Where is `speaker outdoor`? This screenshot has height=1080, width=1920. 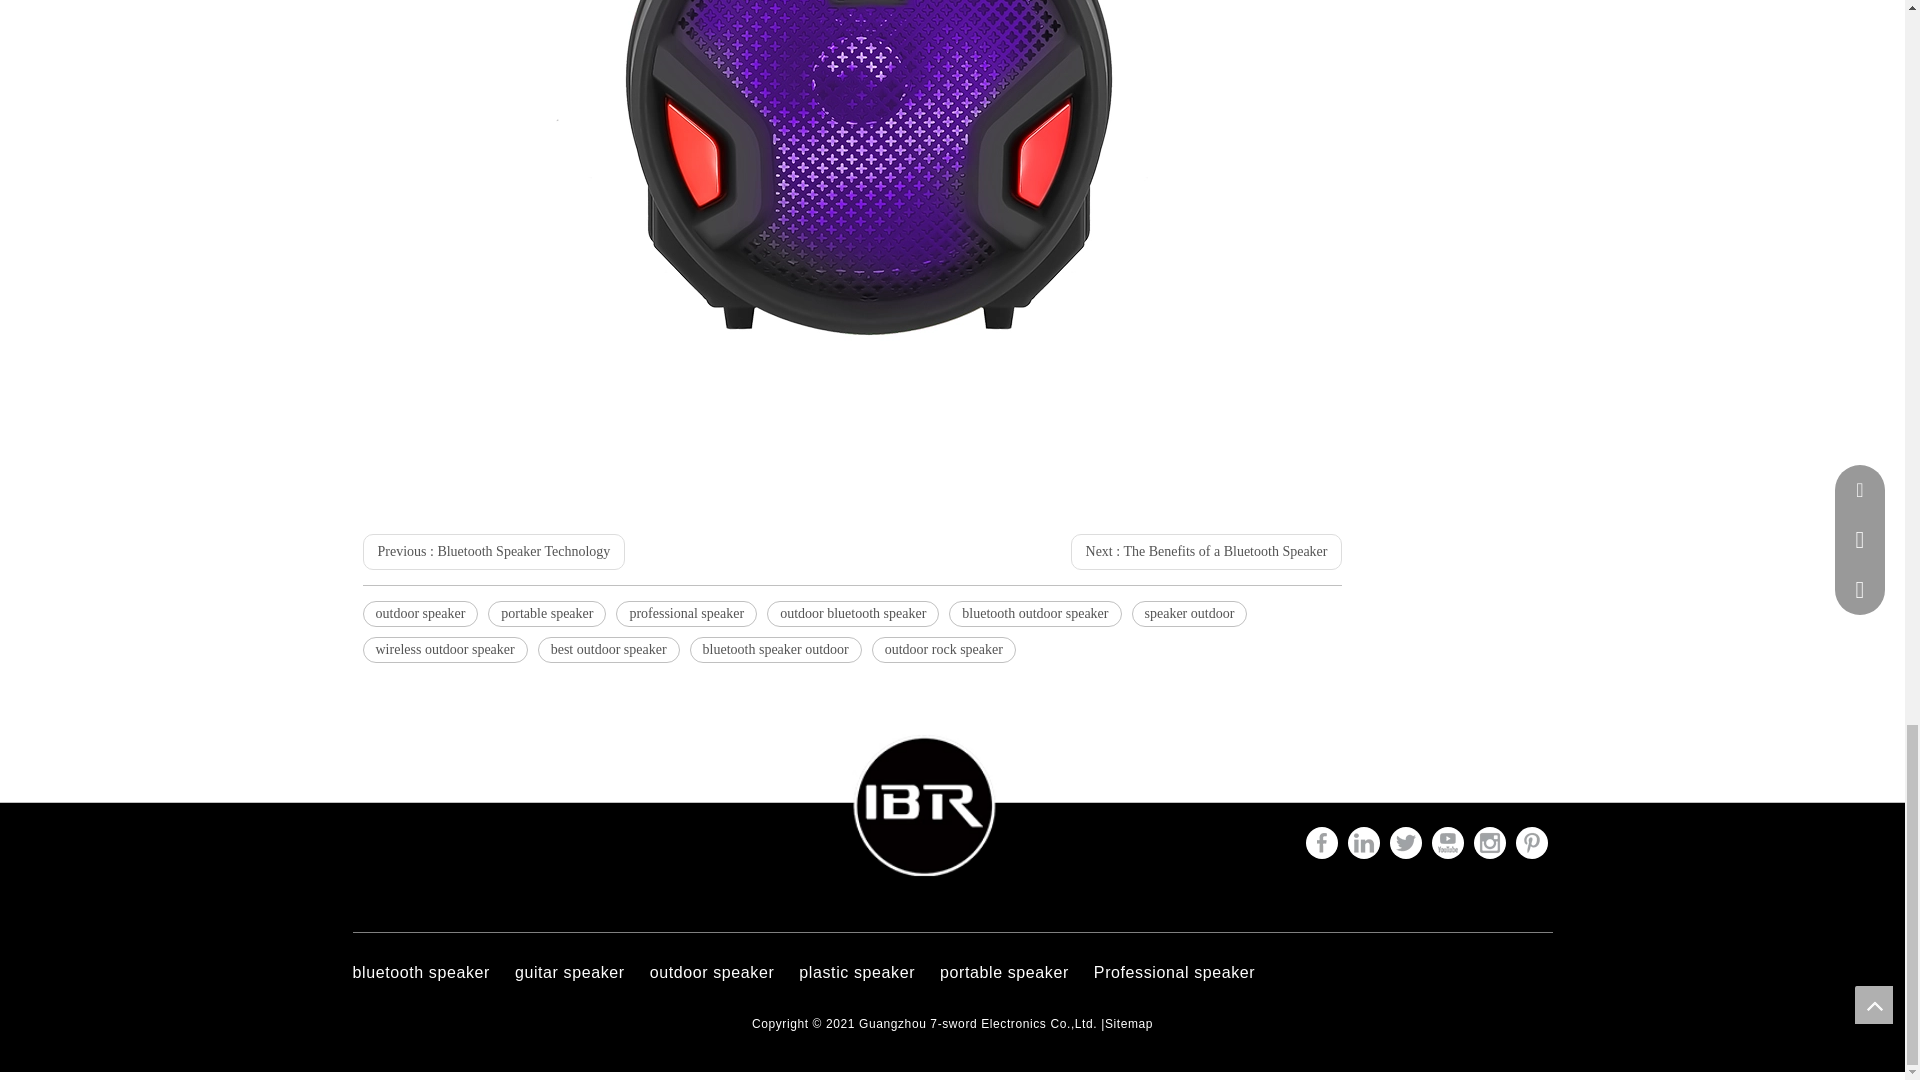
speaker outdoor is located at coordinates (1190, 614).